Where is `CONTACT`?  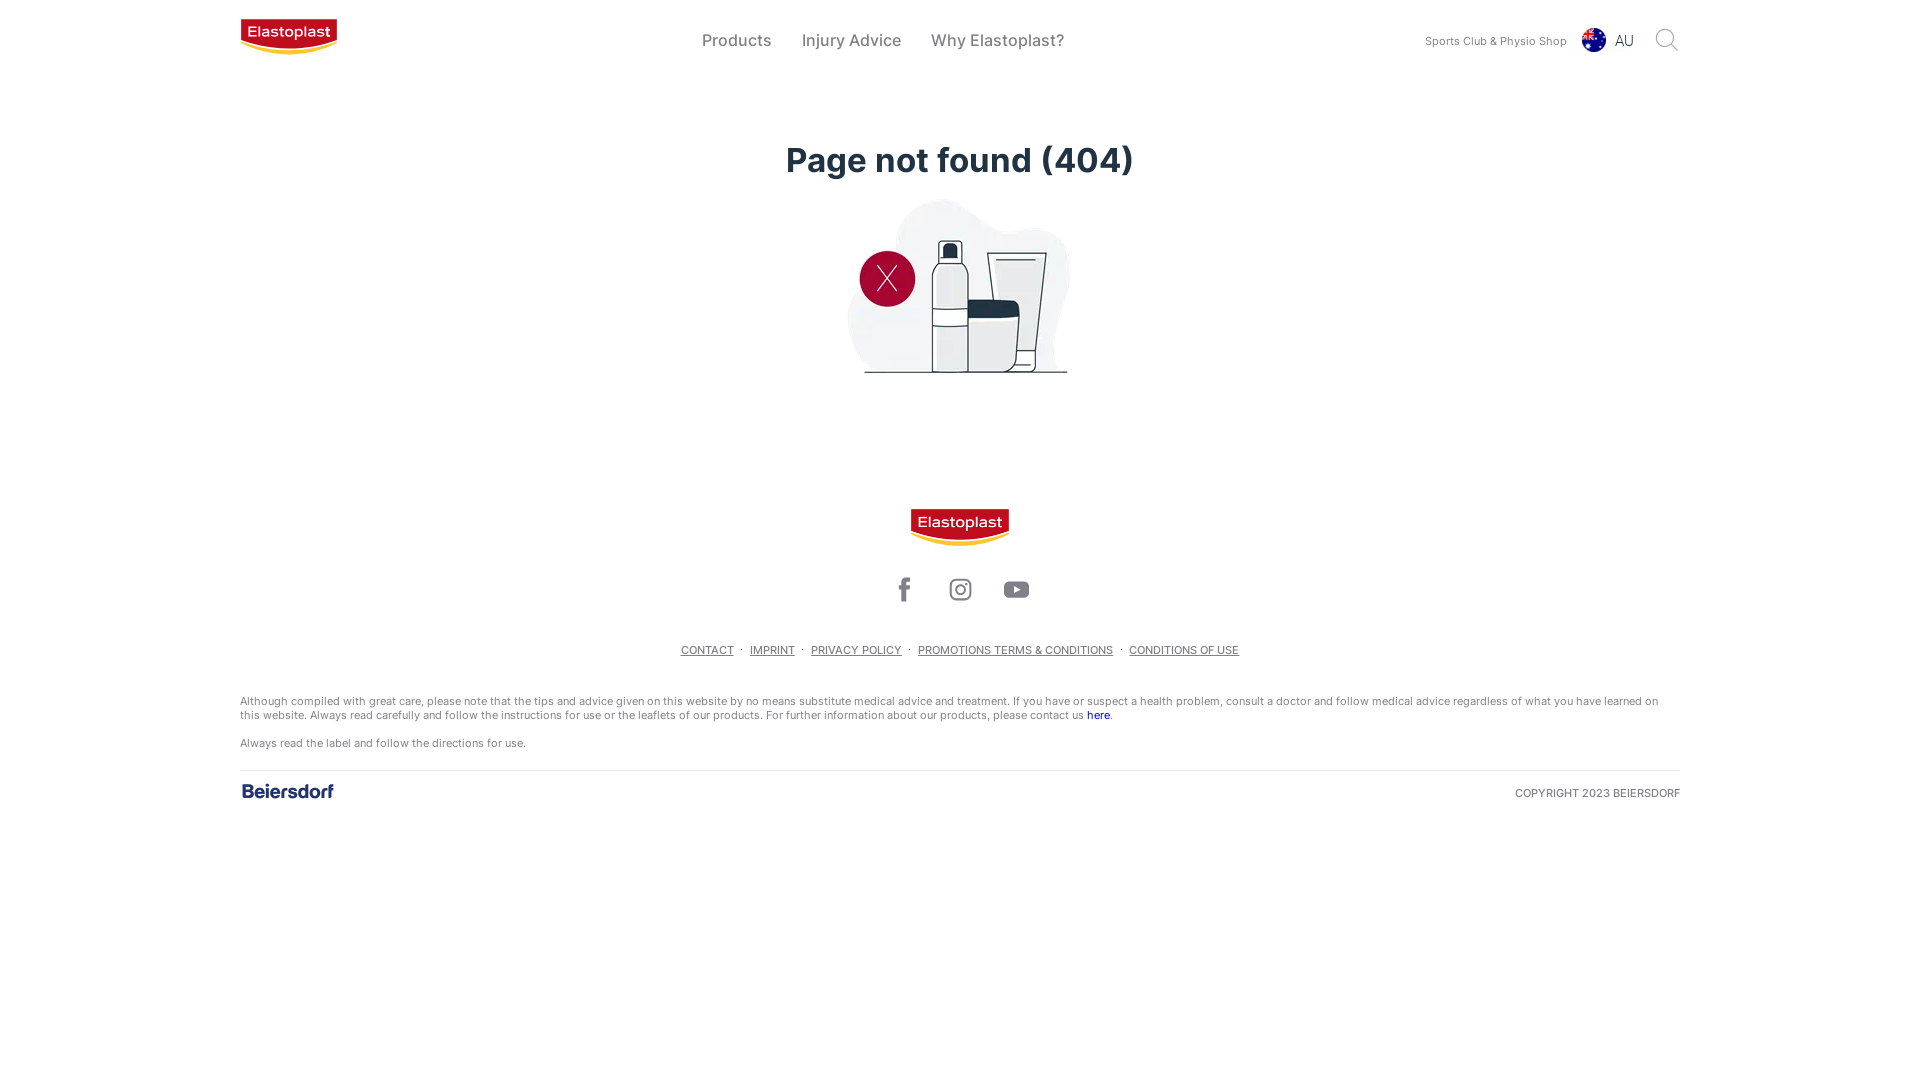
CONTACT is located at coordinates (708, 650).